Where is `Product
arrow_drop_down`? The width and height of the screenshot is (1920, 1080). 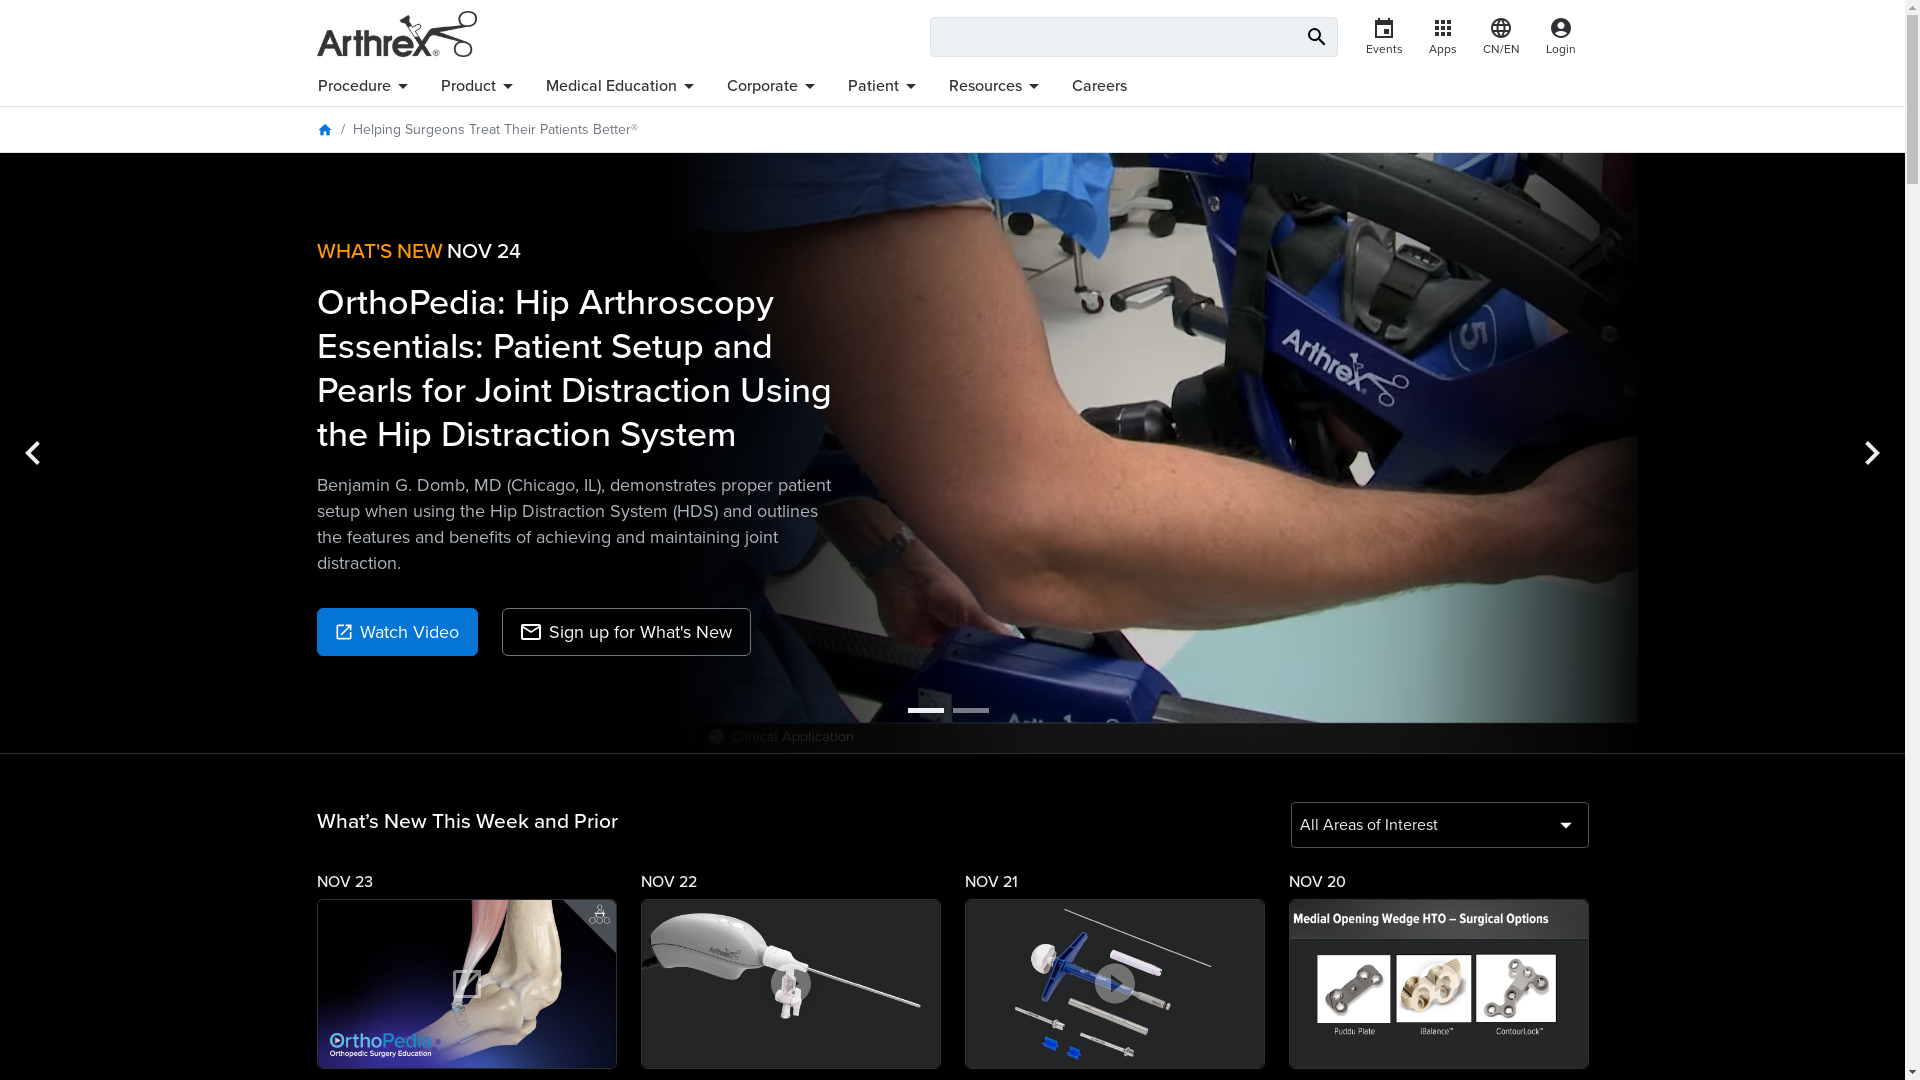 Product
arrow_drop_down is located at coordinates (480, 86).